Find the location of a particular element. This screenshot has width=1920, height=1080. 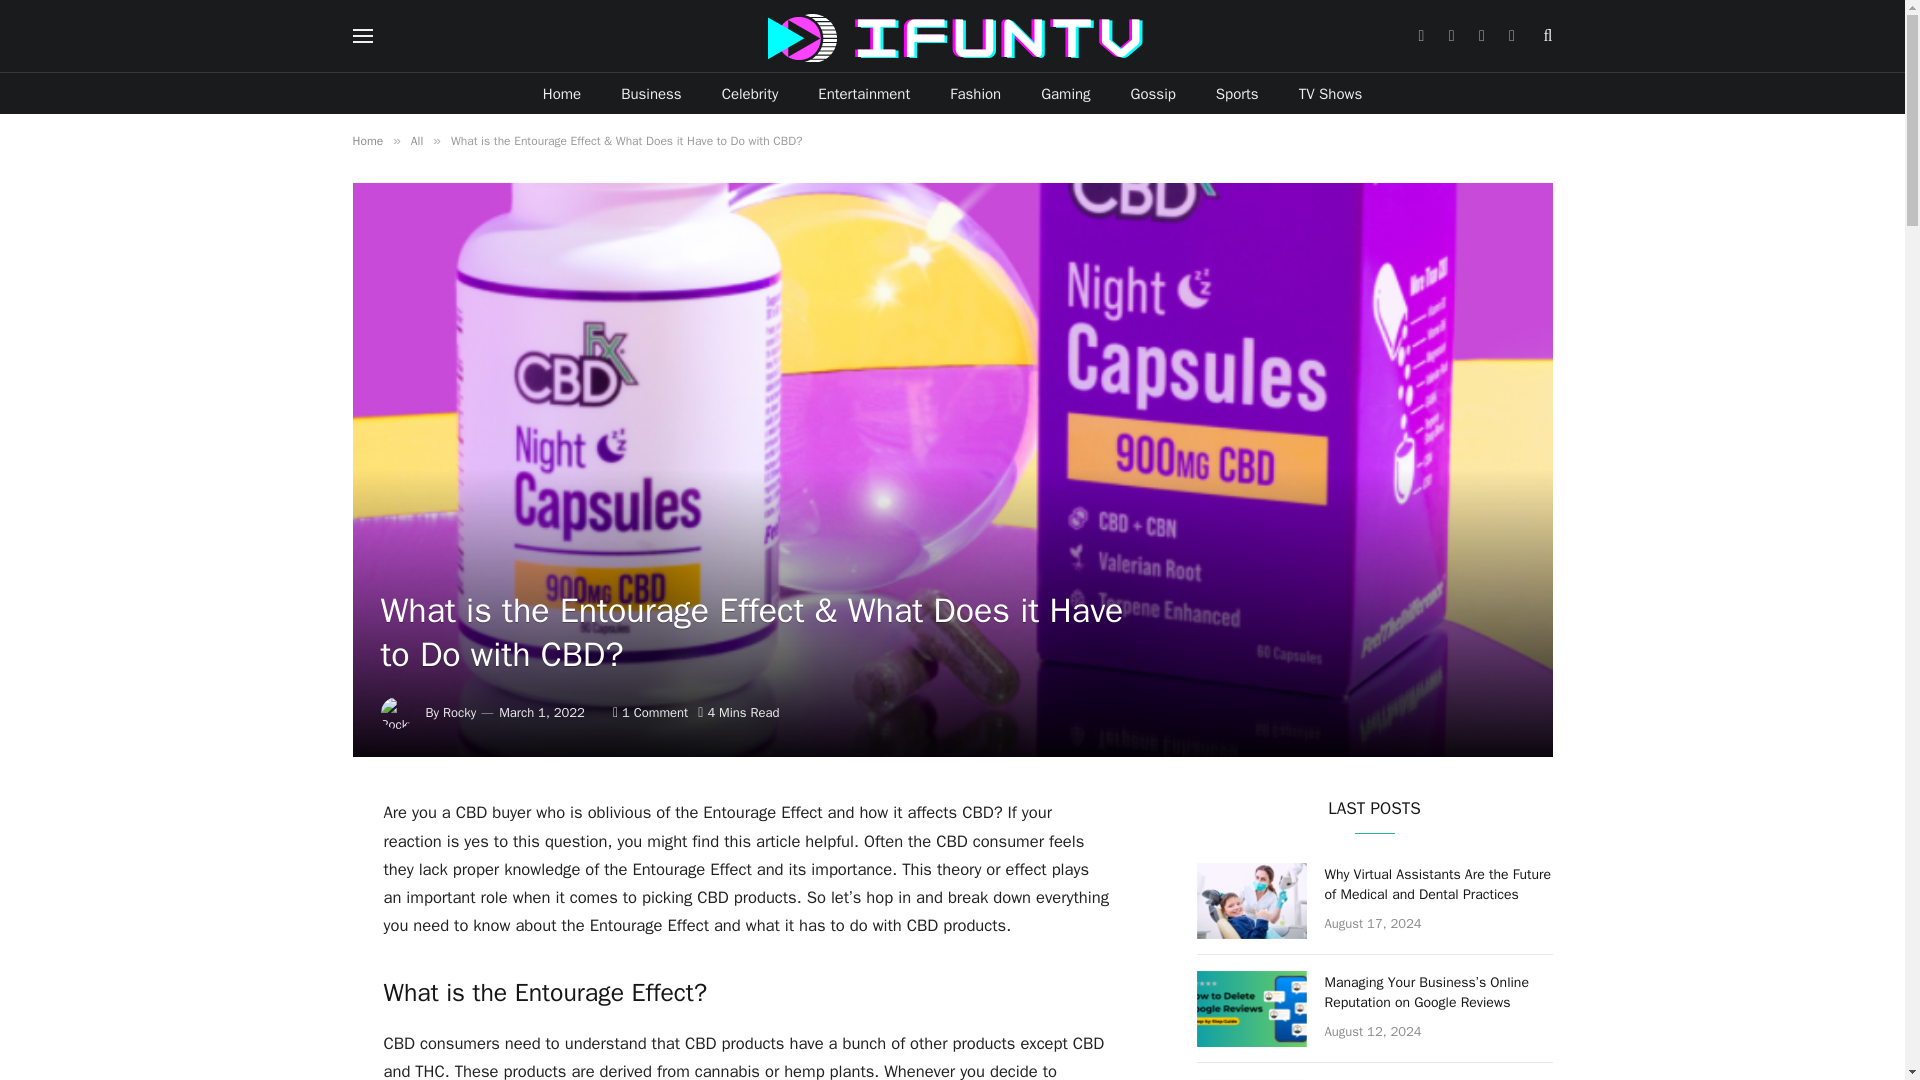

Sports is located at coordinates (1237, 94).